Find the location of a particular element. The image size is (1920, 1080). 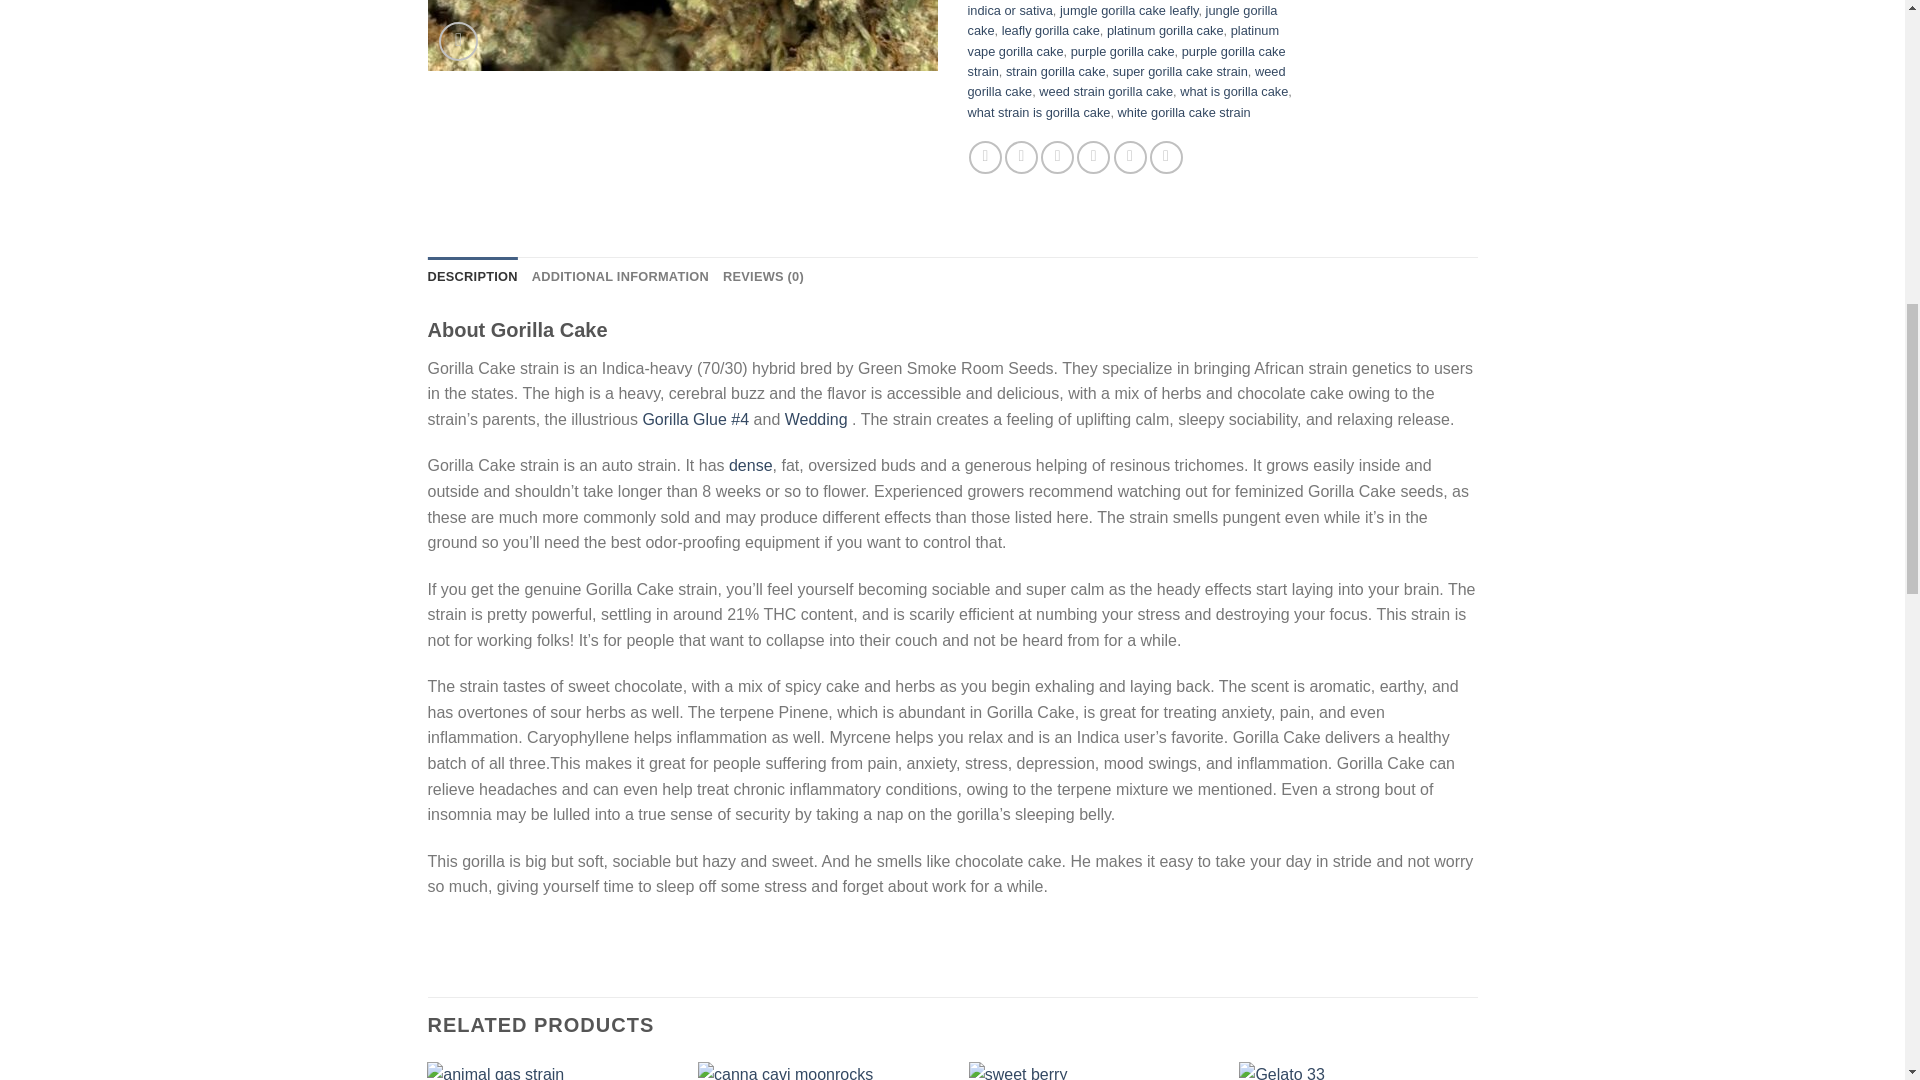

Share on Tumblr is located at coordinates (1166, 157).